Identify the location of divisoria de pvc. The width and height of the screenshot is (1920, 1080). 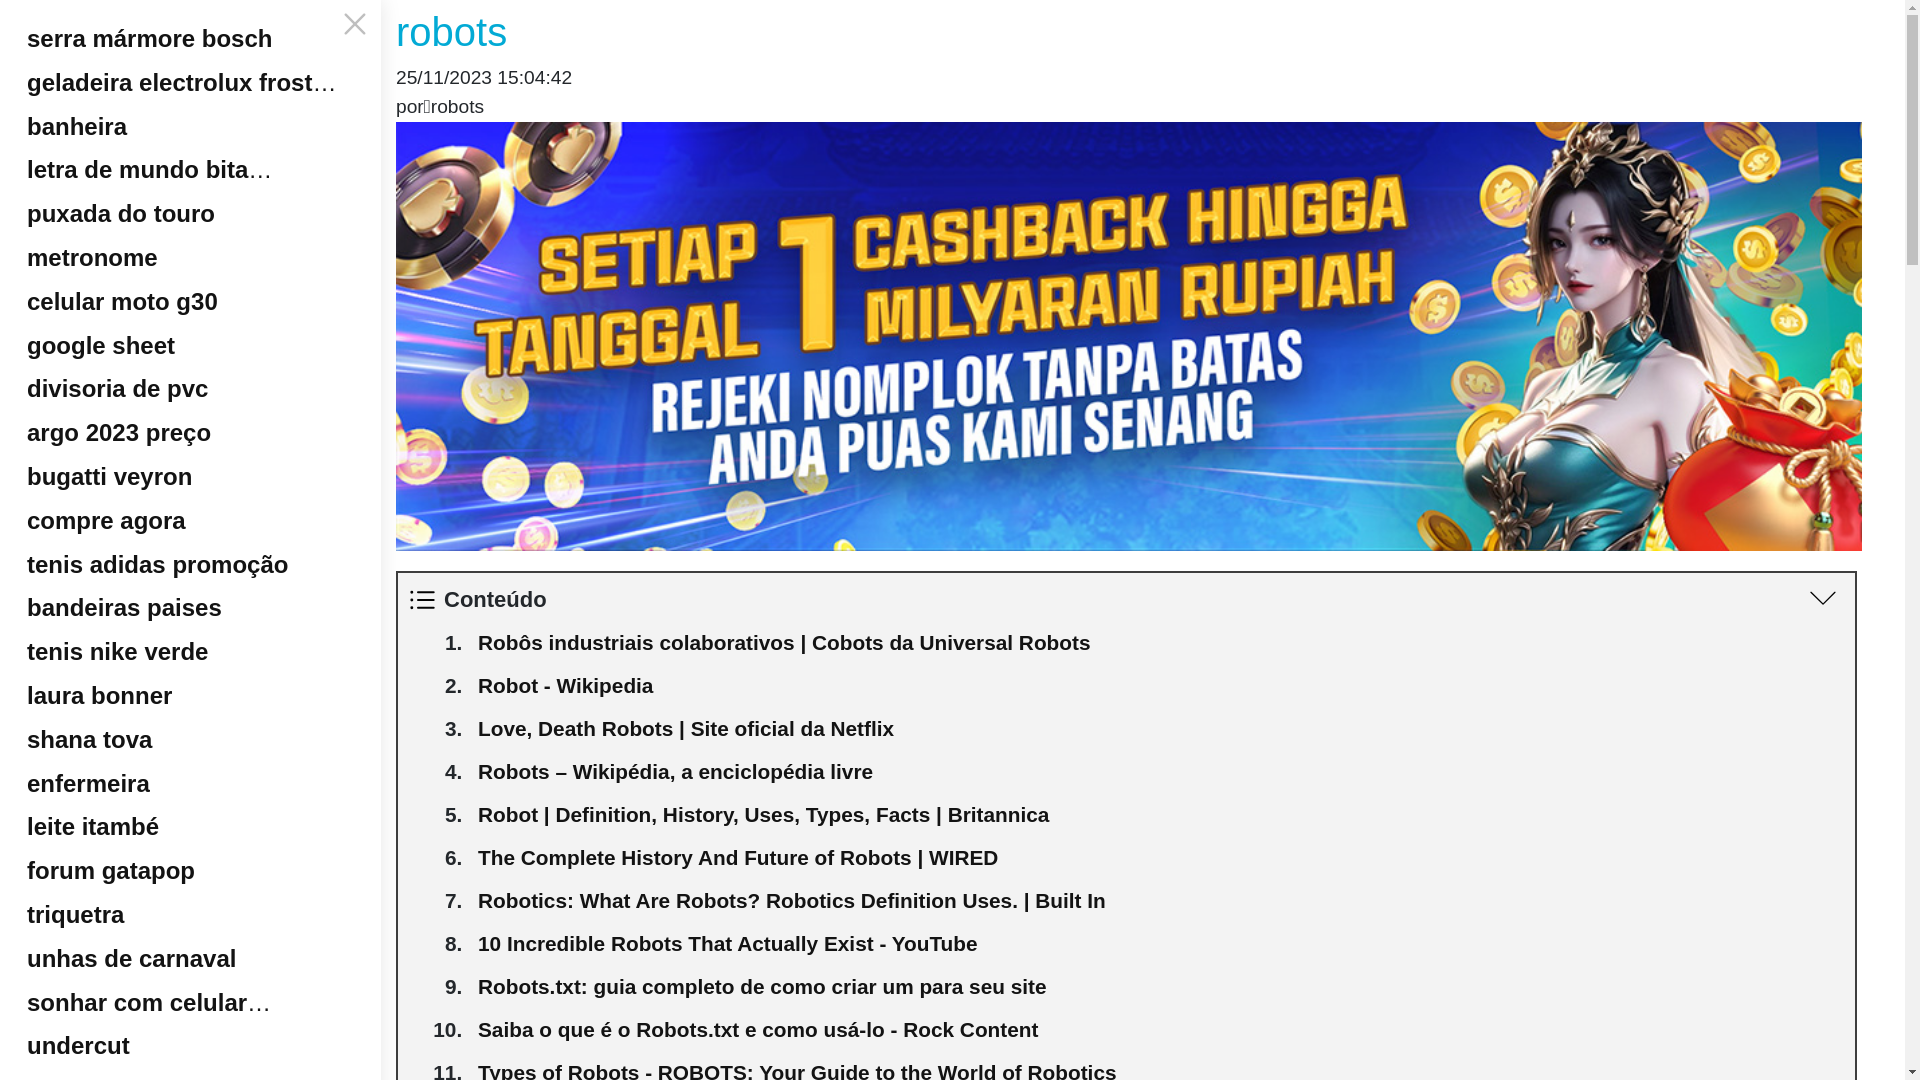
(190, 382).